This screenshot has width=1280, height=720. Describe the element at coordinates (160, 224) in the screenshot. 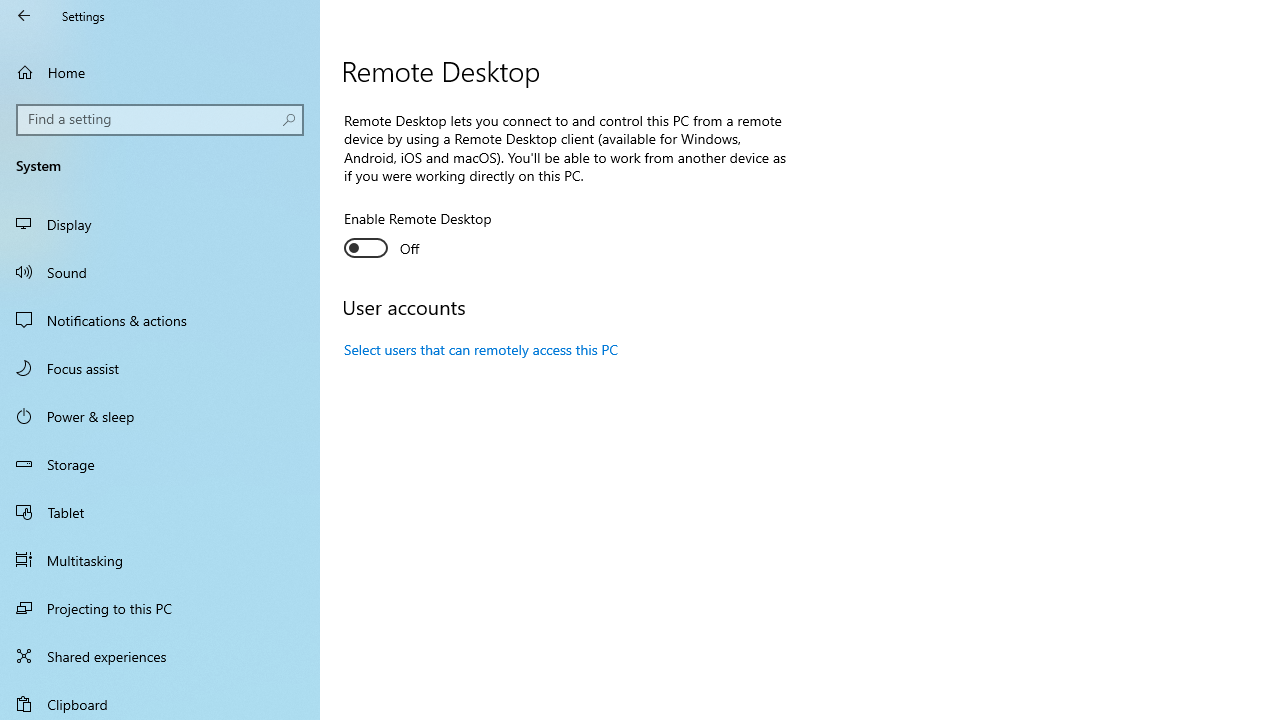

I see `Display` at that location.